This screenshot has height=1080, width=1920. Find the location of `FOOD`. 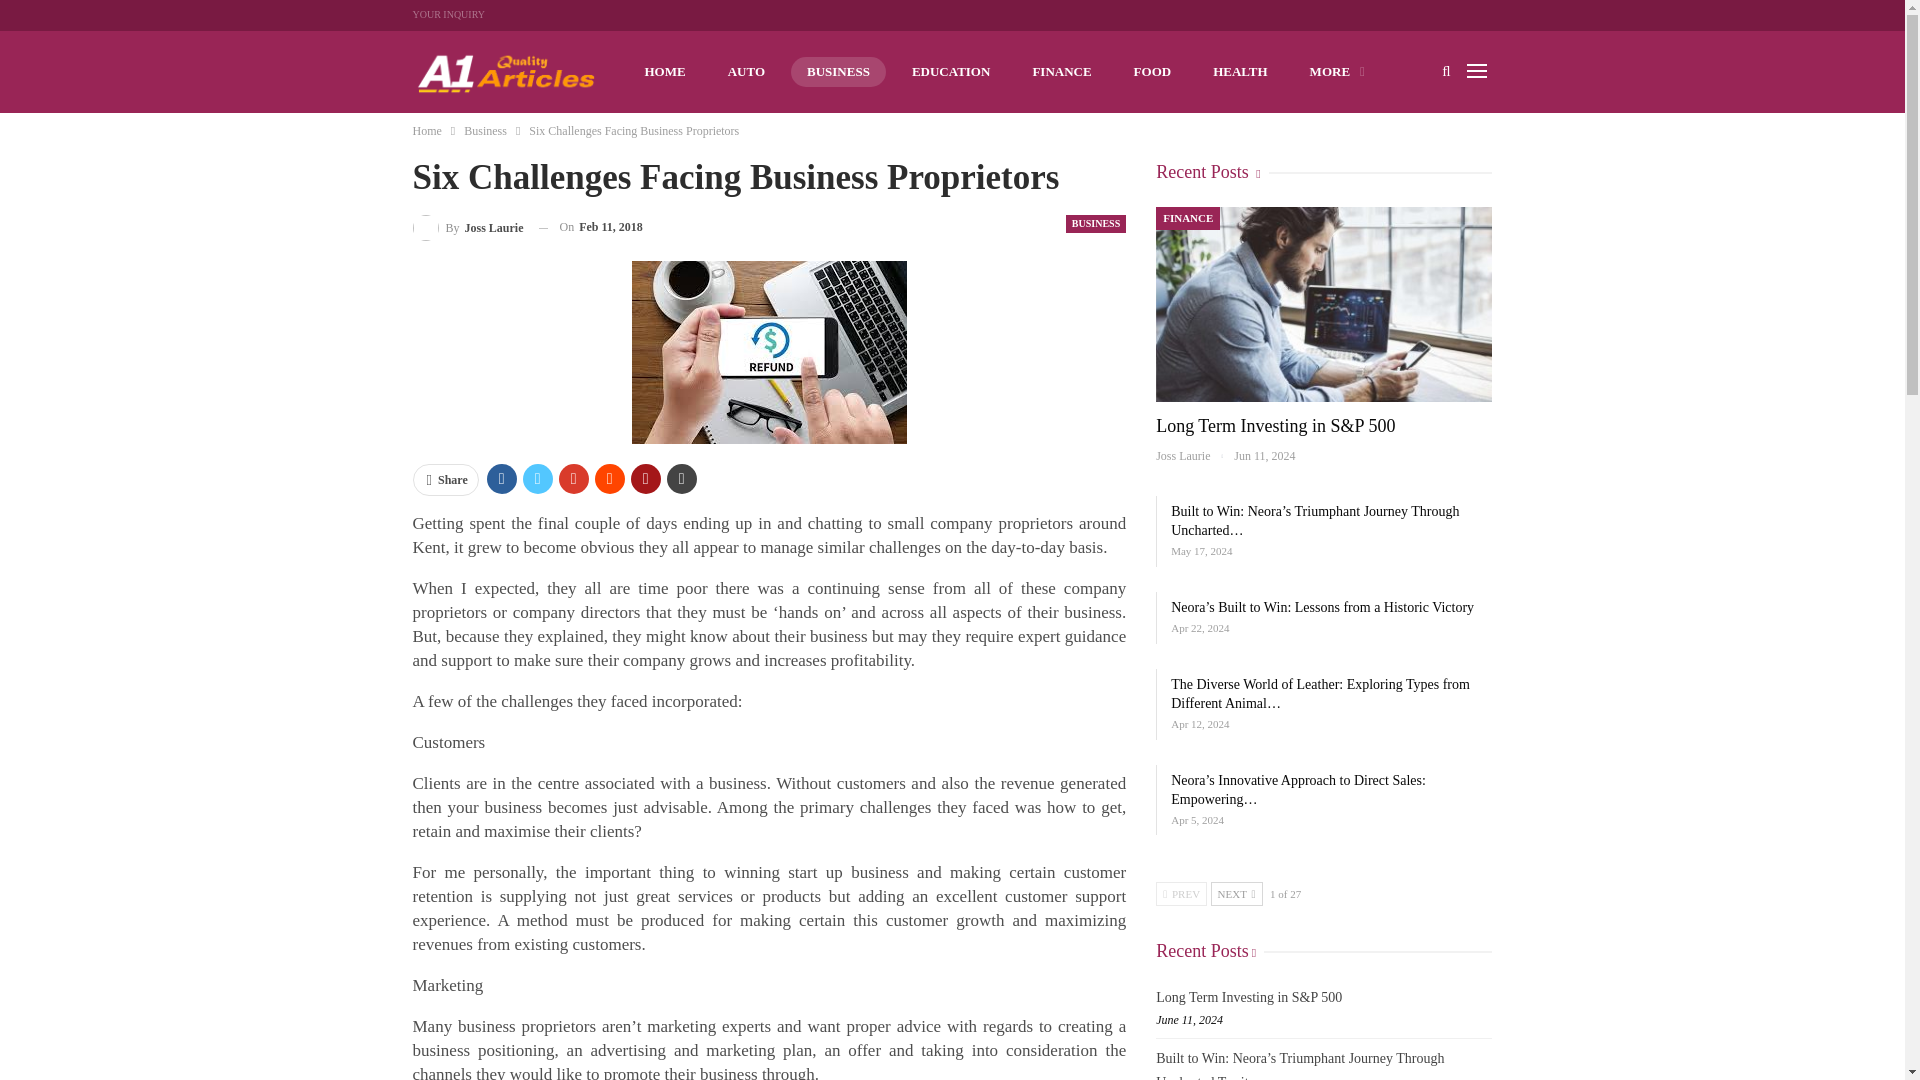

FOOD is located at coordinates (1152, 72).